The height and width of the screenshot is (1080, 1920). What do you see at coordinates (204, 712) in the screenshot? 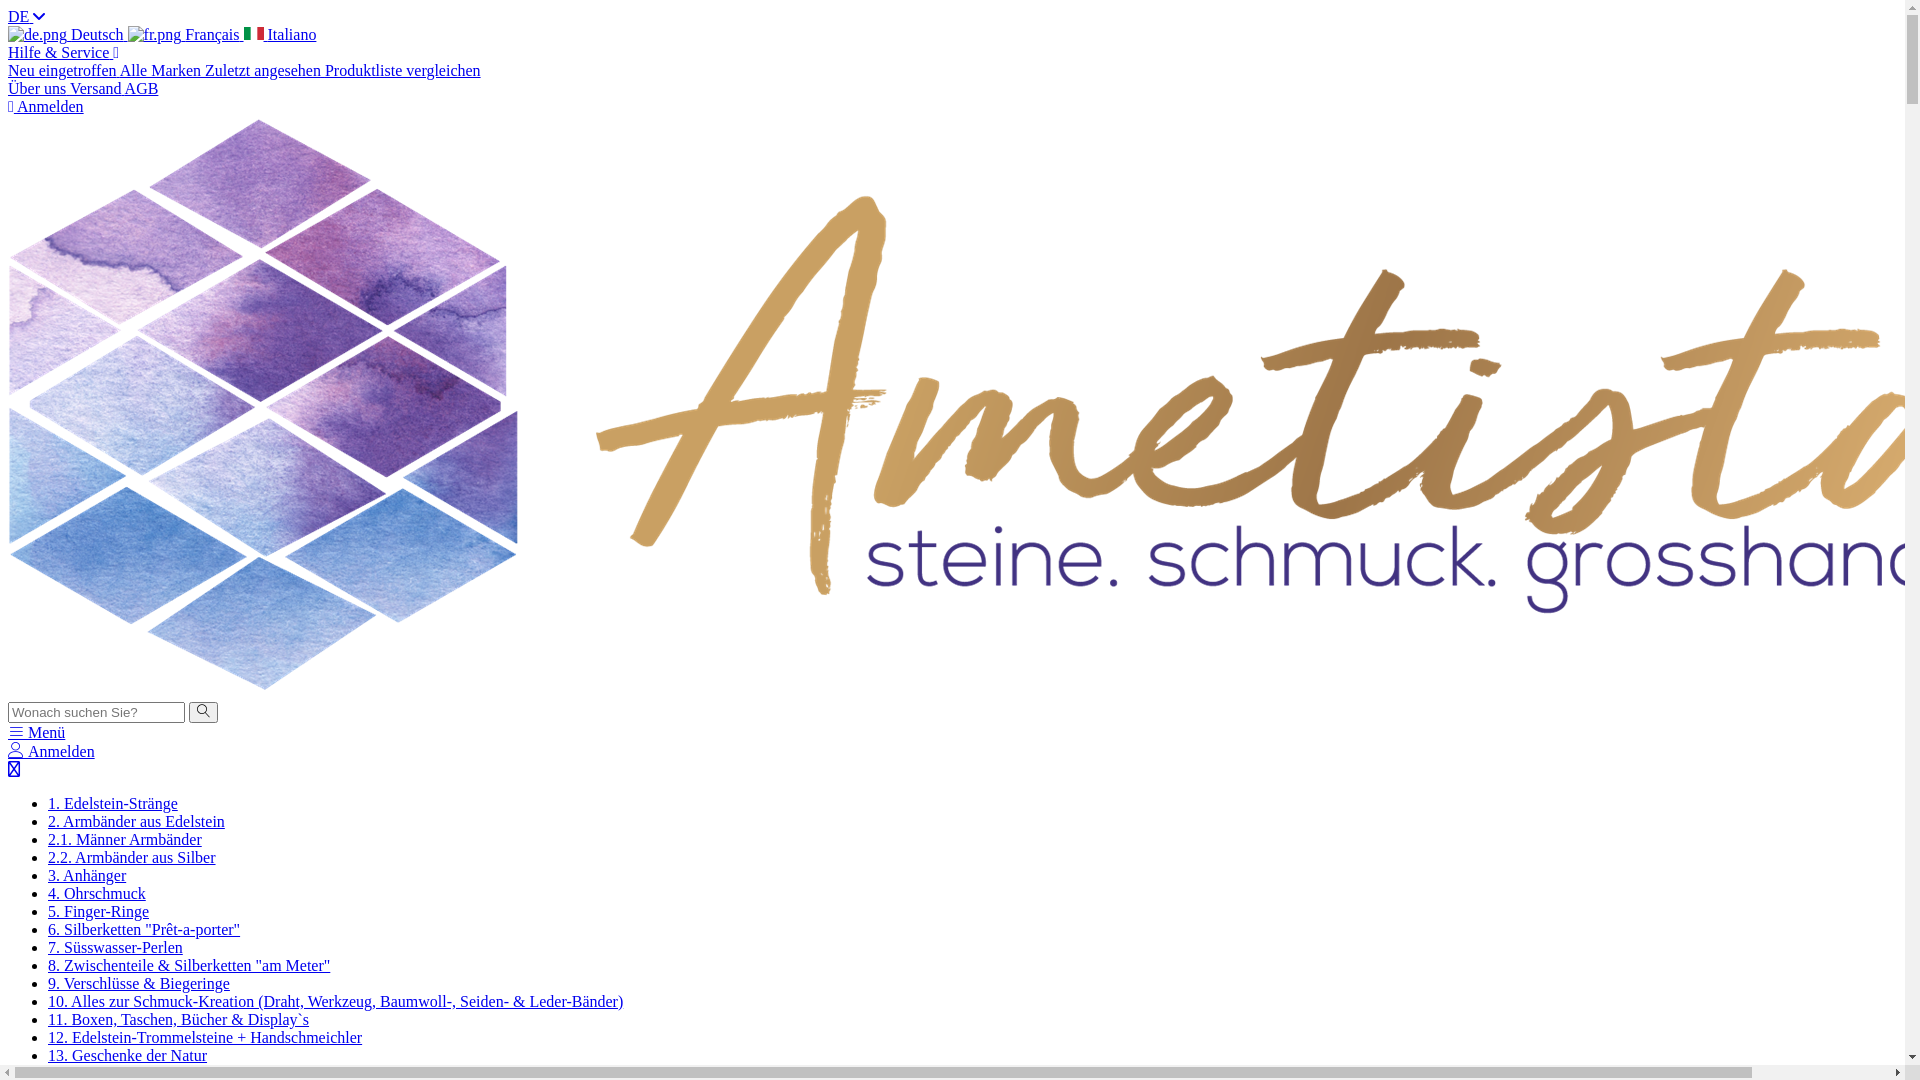
I see `Suchen` at bounding box center [204, 712].